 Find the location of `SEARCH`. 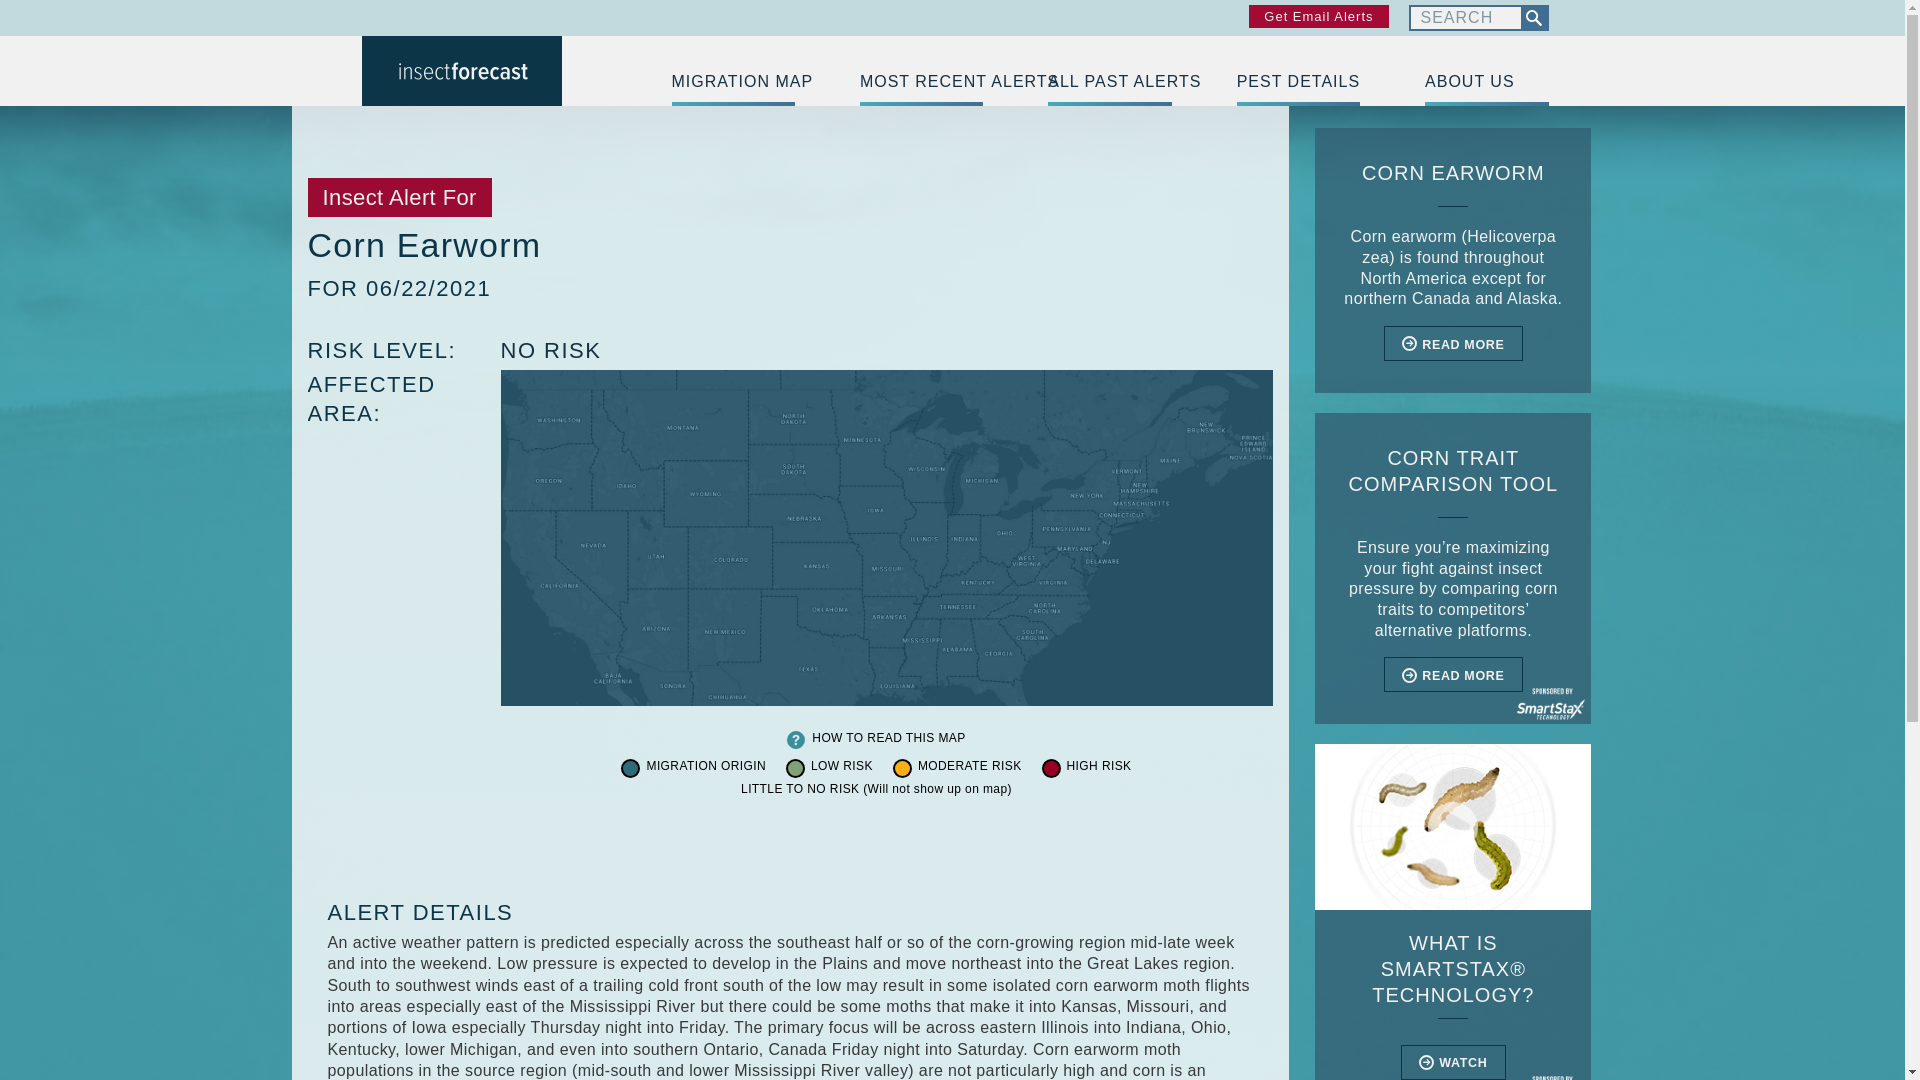

SEARCH is located at coordinates (1532, 18).